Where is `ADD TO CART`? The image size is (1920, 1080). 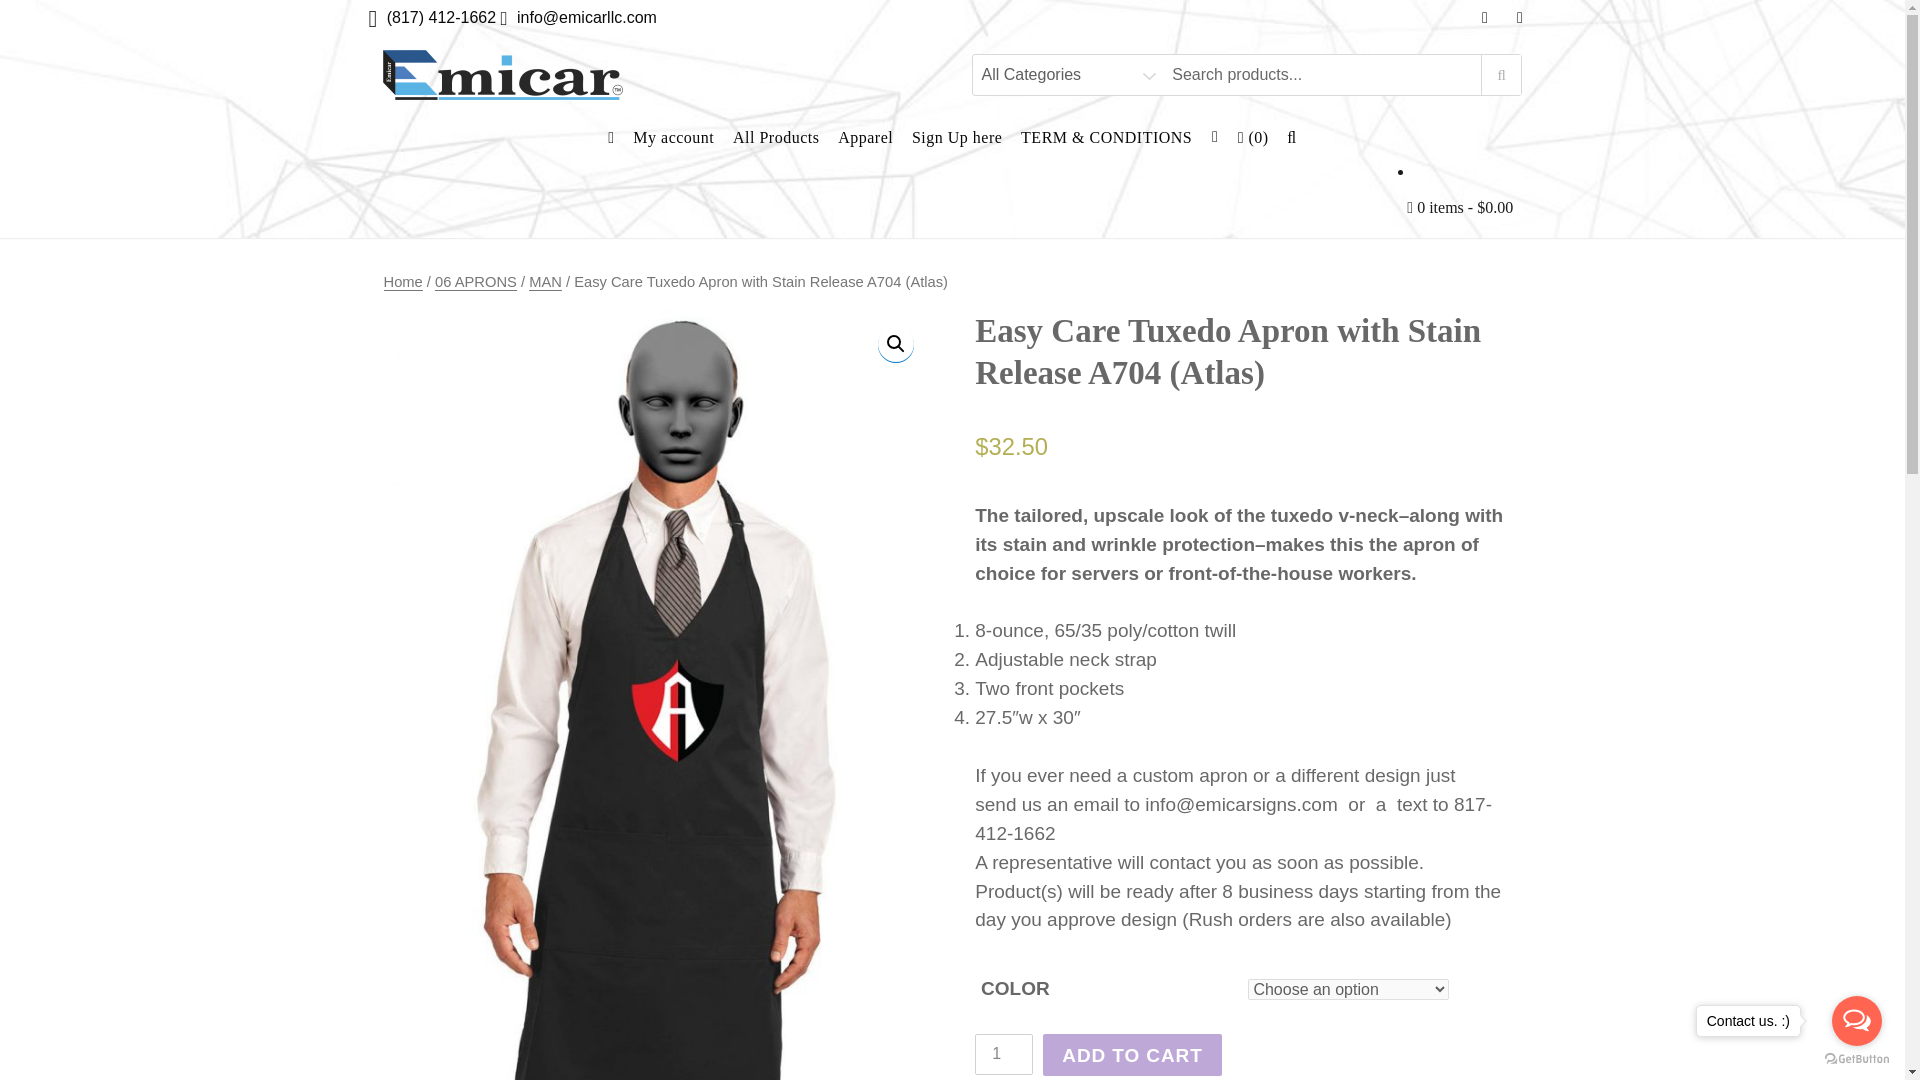
ADD TO CART is located at coordinates (1132, 1054).